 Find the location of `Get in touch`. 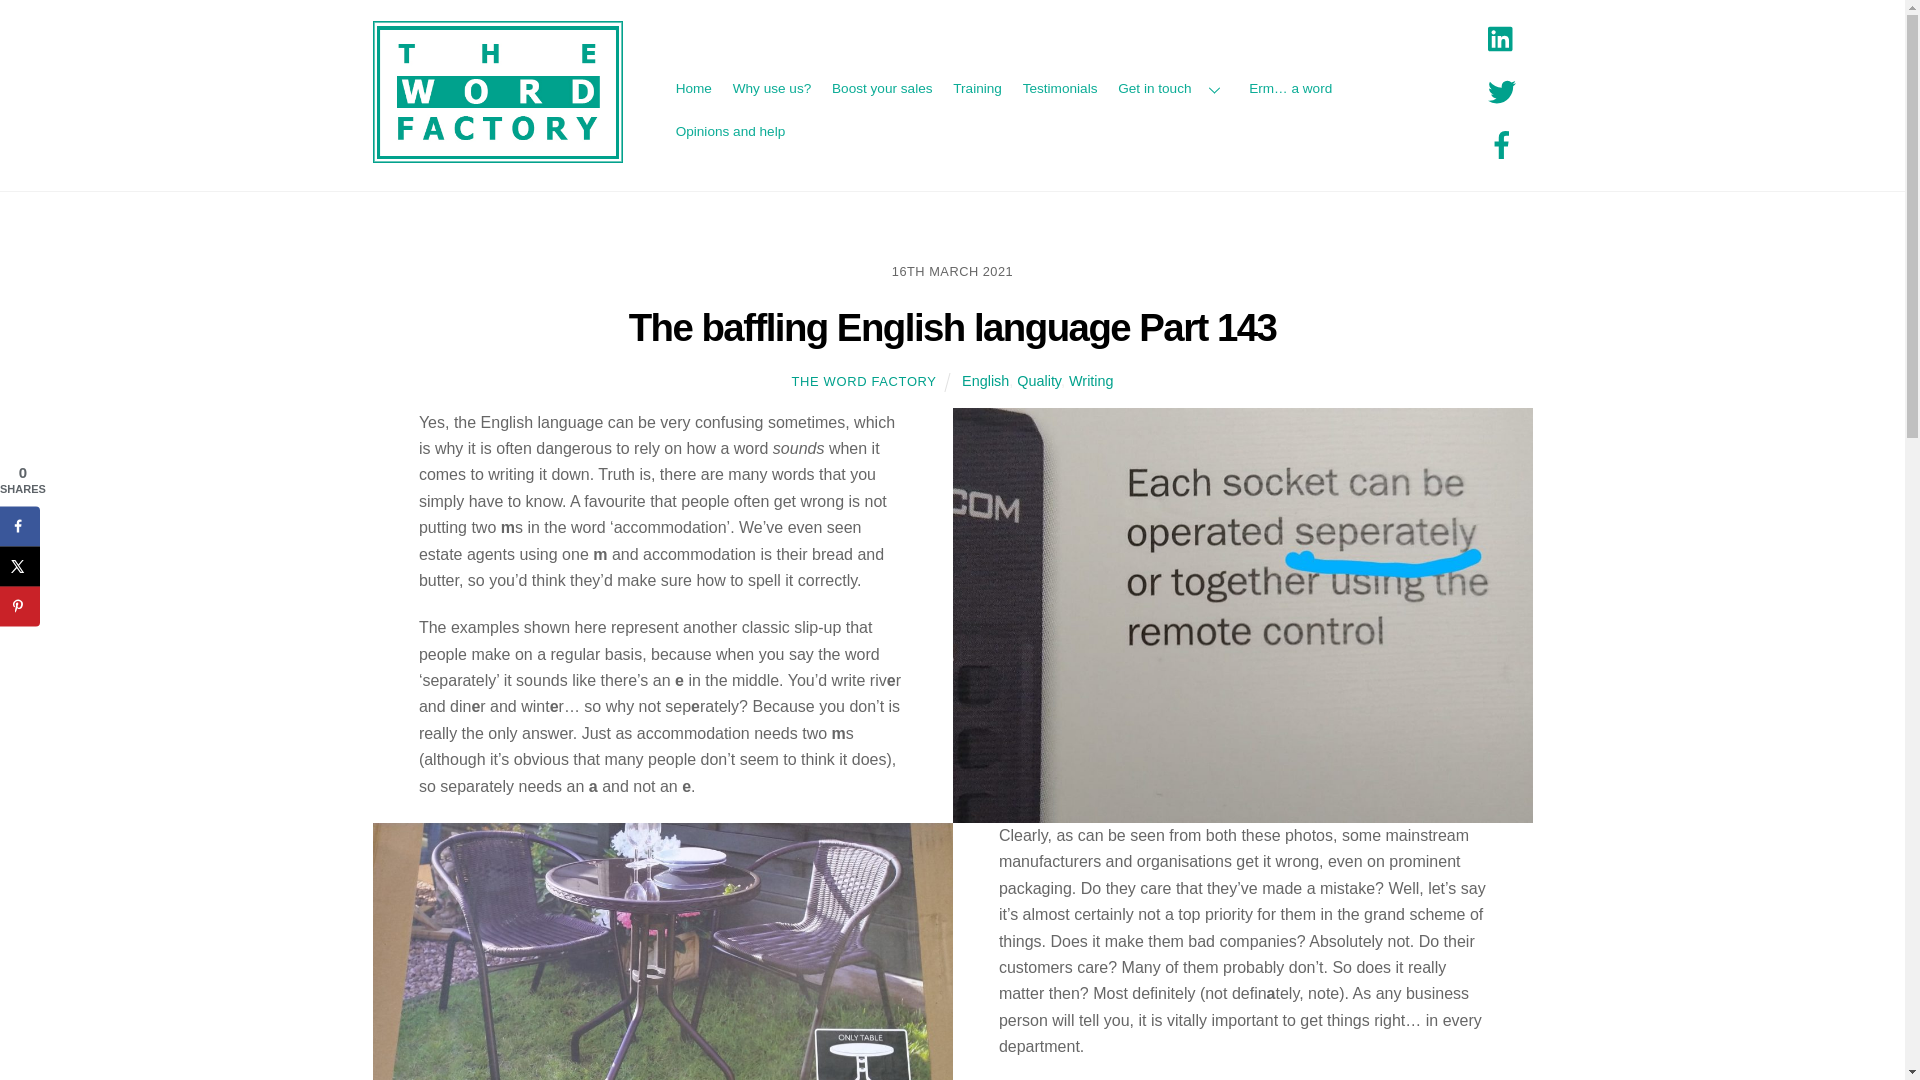

Get in touch is located at coordinates (1172, 90).